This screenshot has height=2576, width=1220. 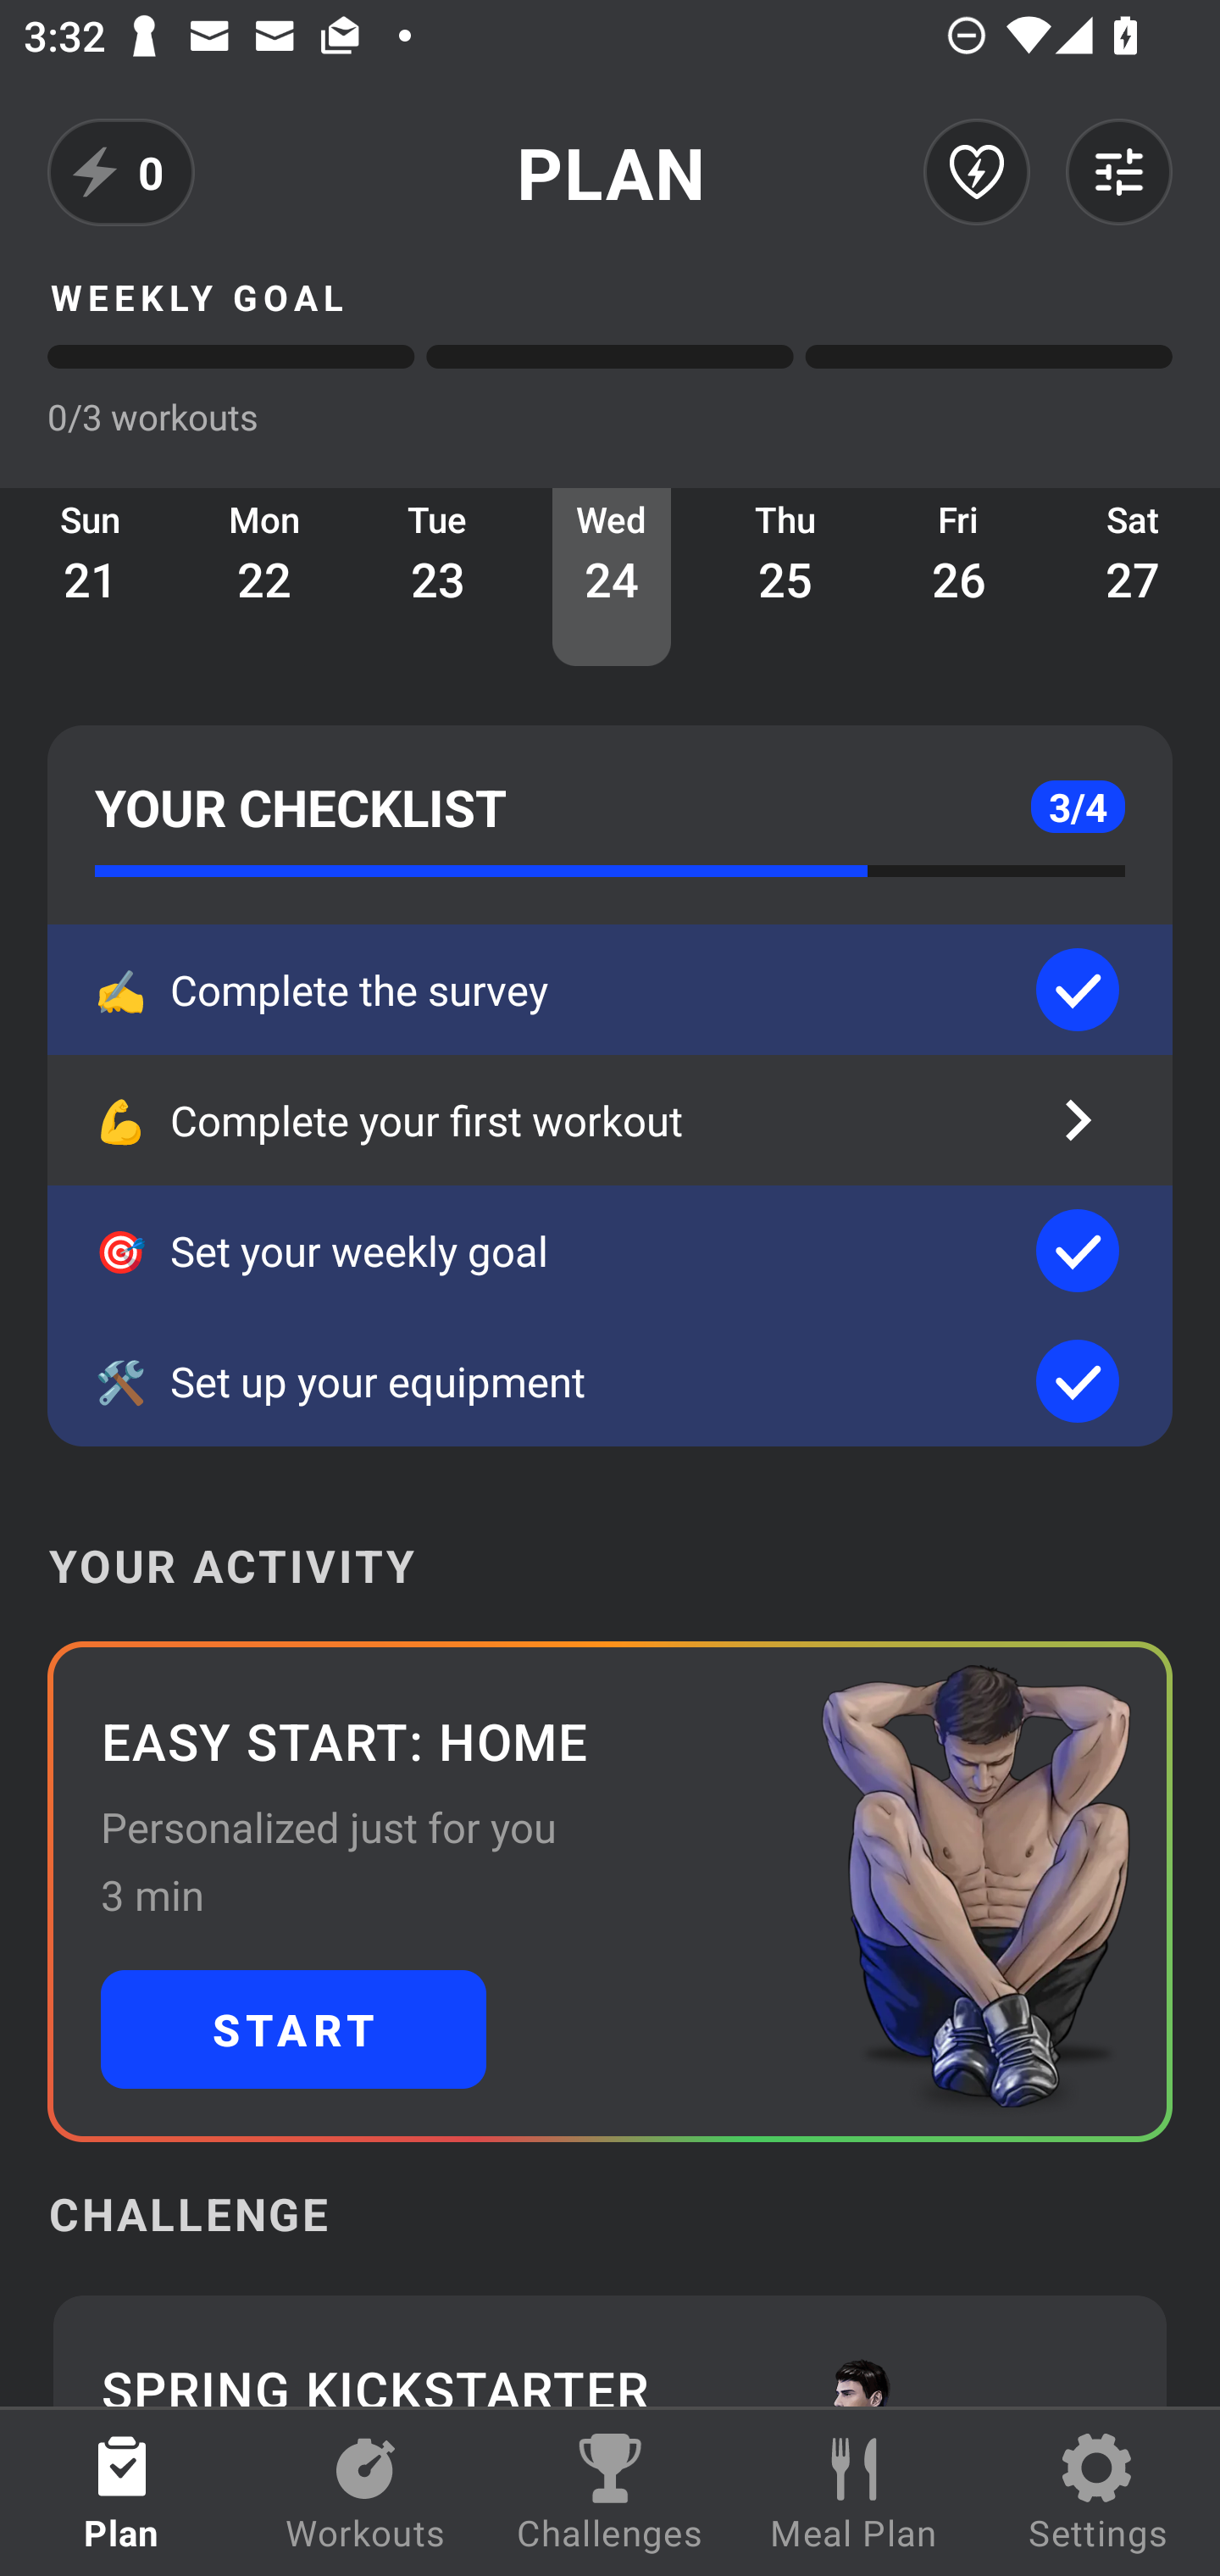 I want to click on Wed 24, so click(x=612, y=576).